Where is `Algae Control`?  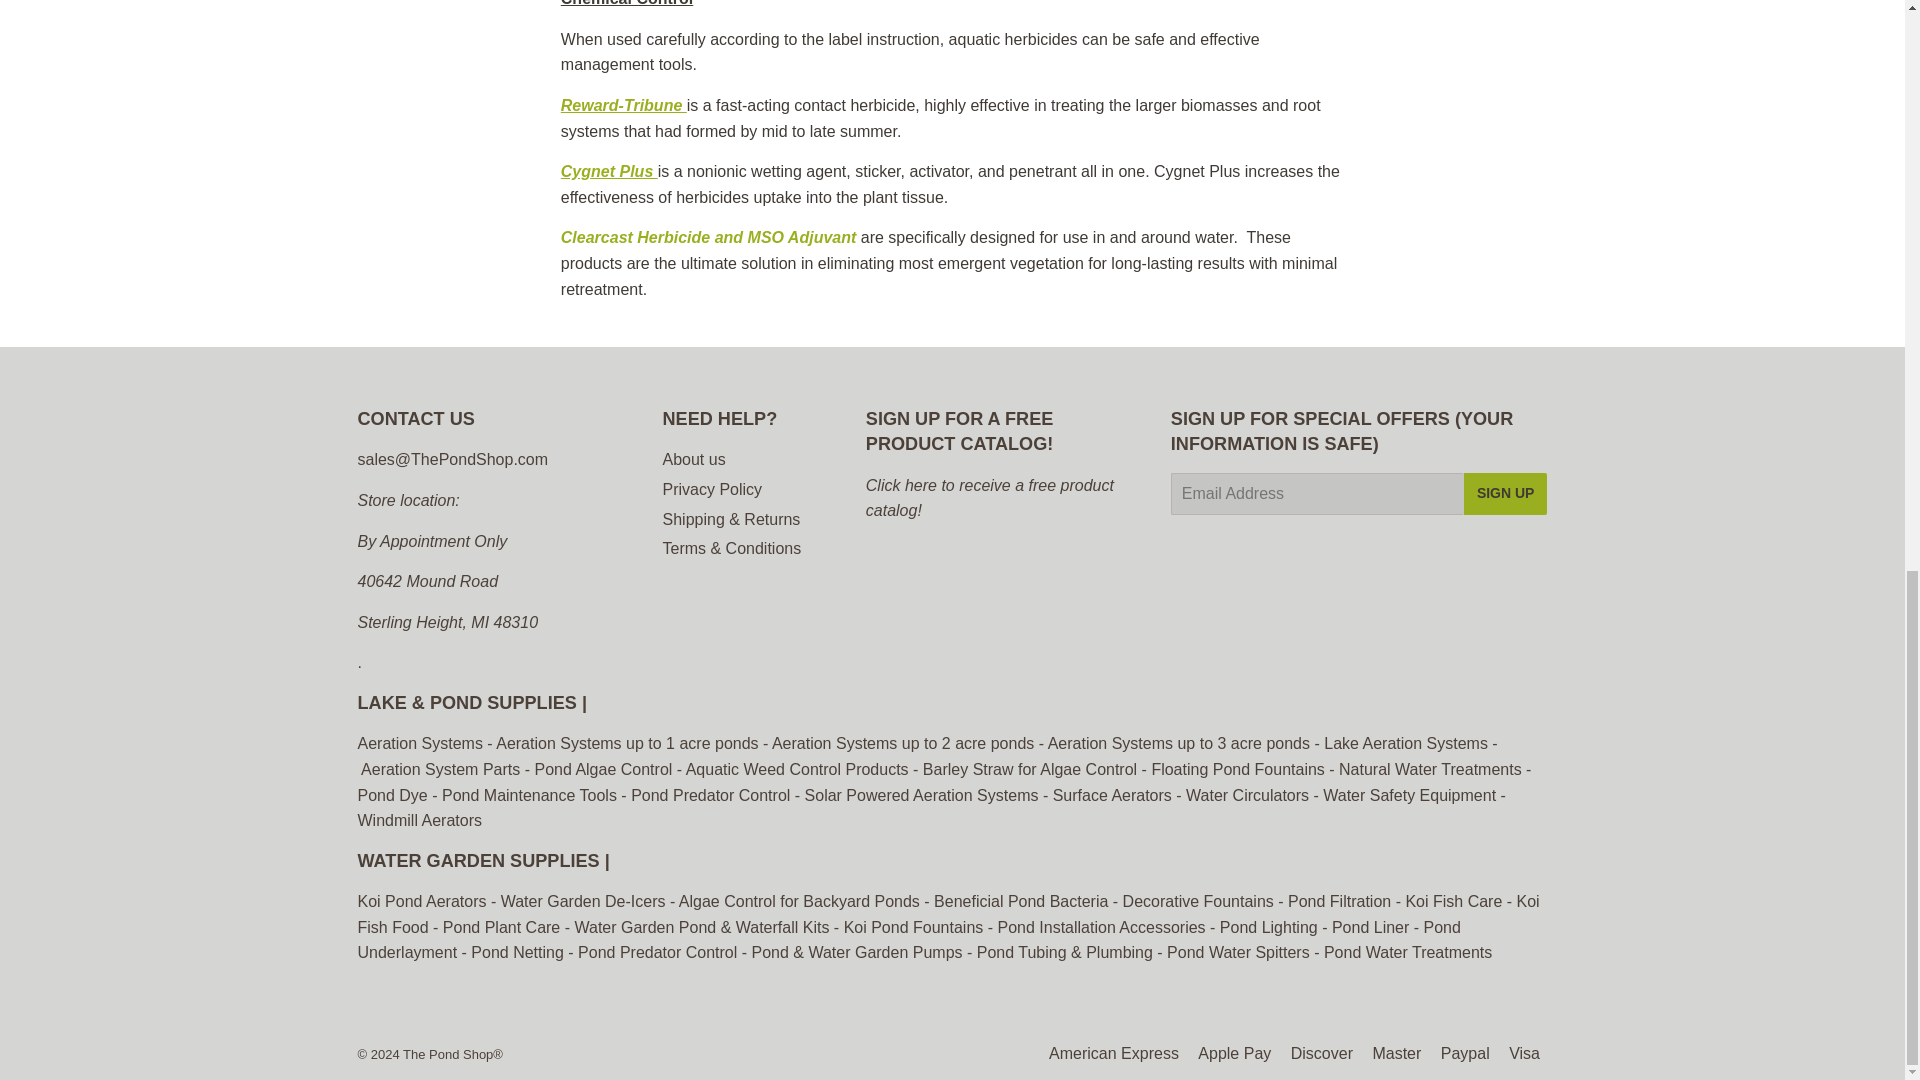 Algae Control is located at coordinates (604, 769).